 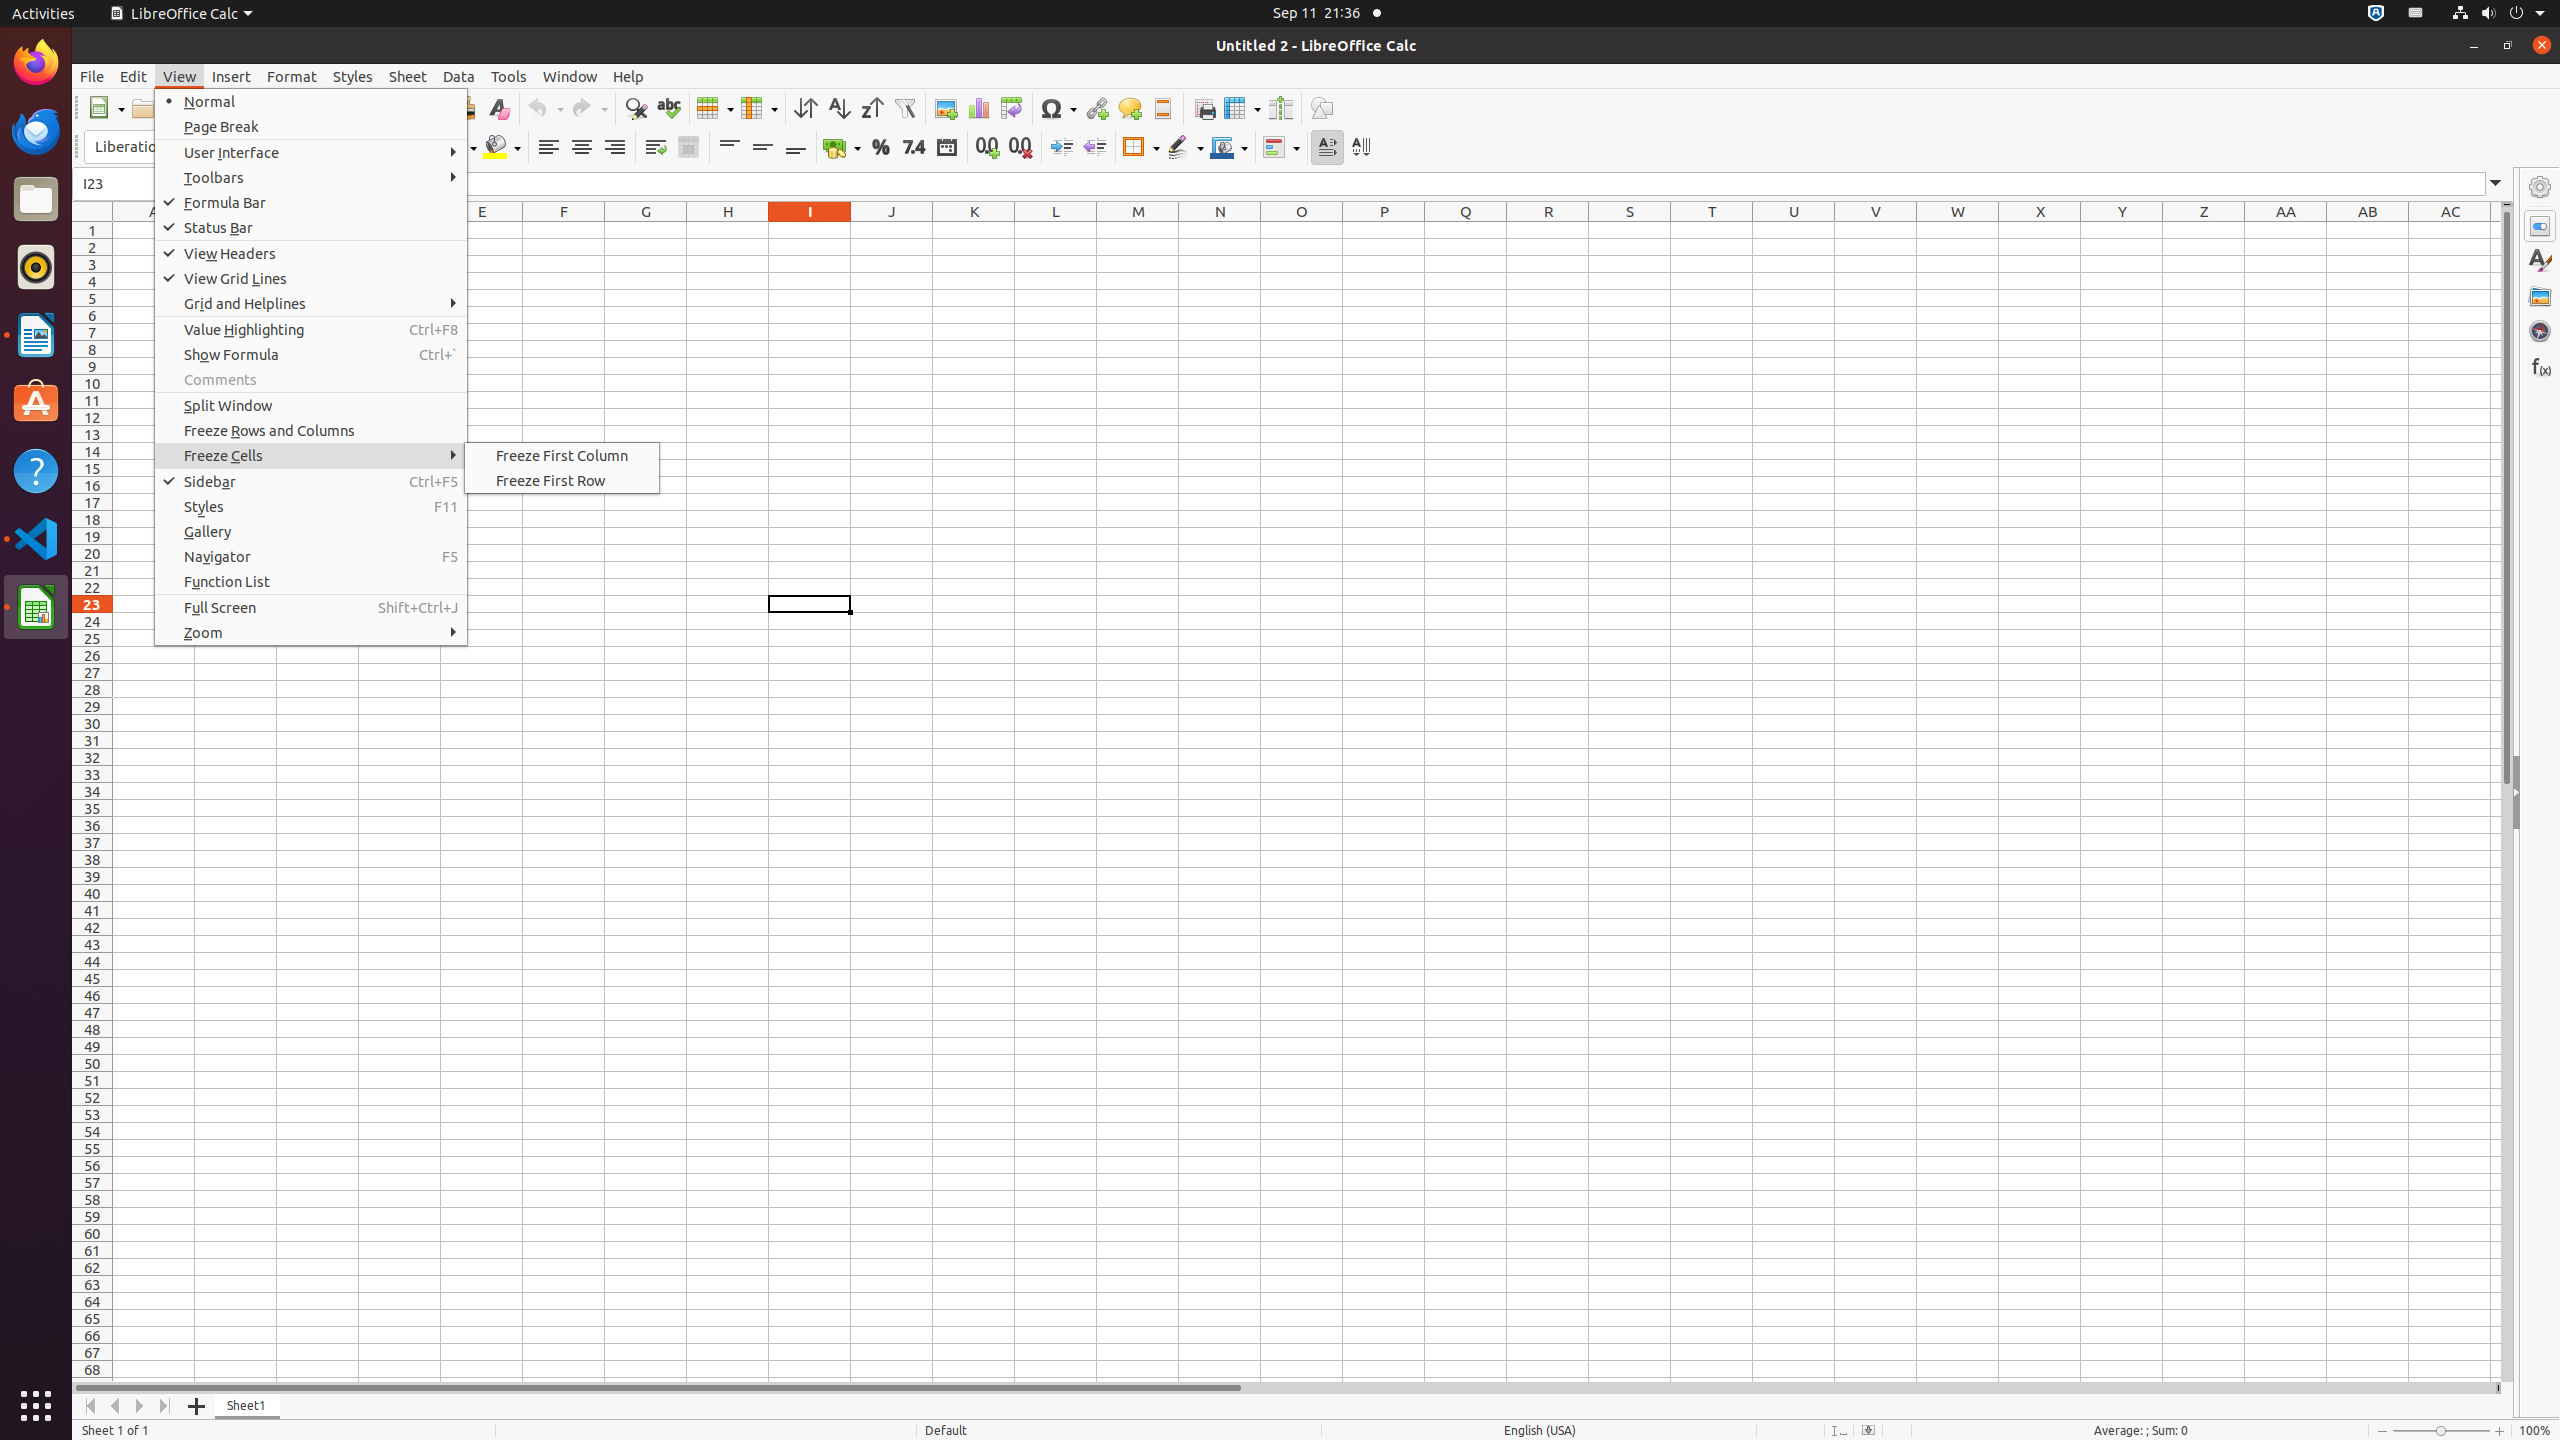 I want to click on Sort Descending, so click(x=872, y=108).